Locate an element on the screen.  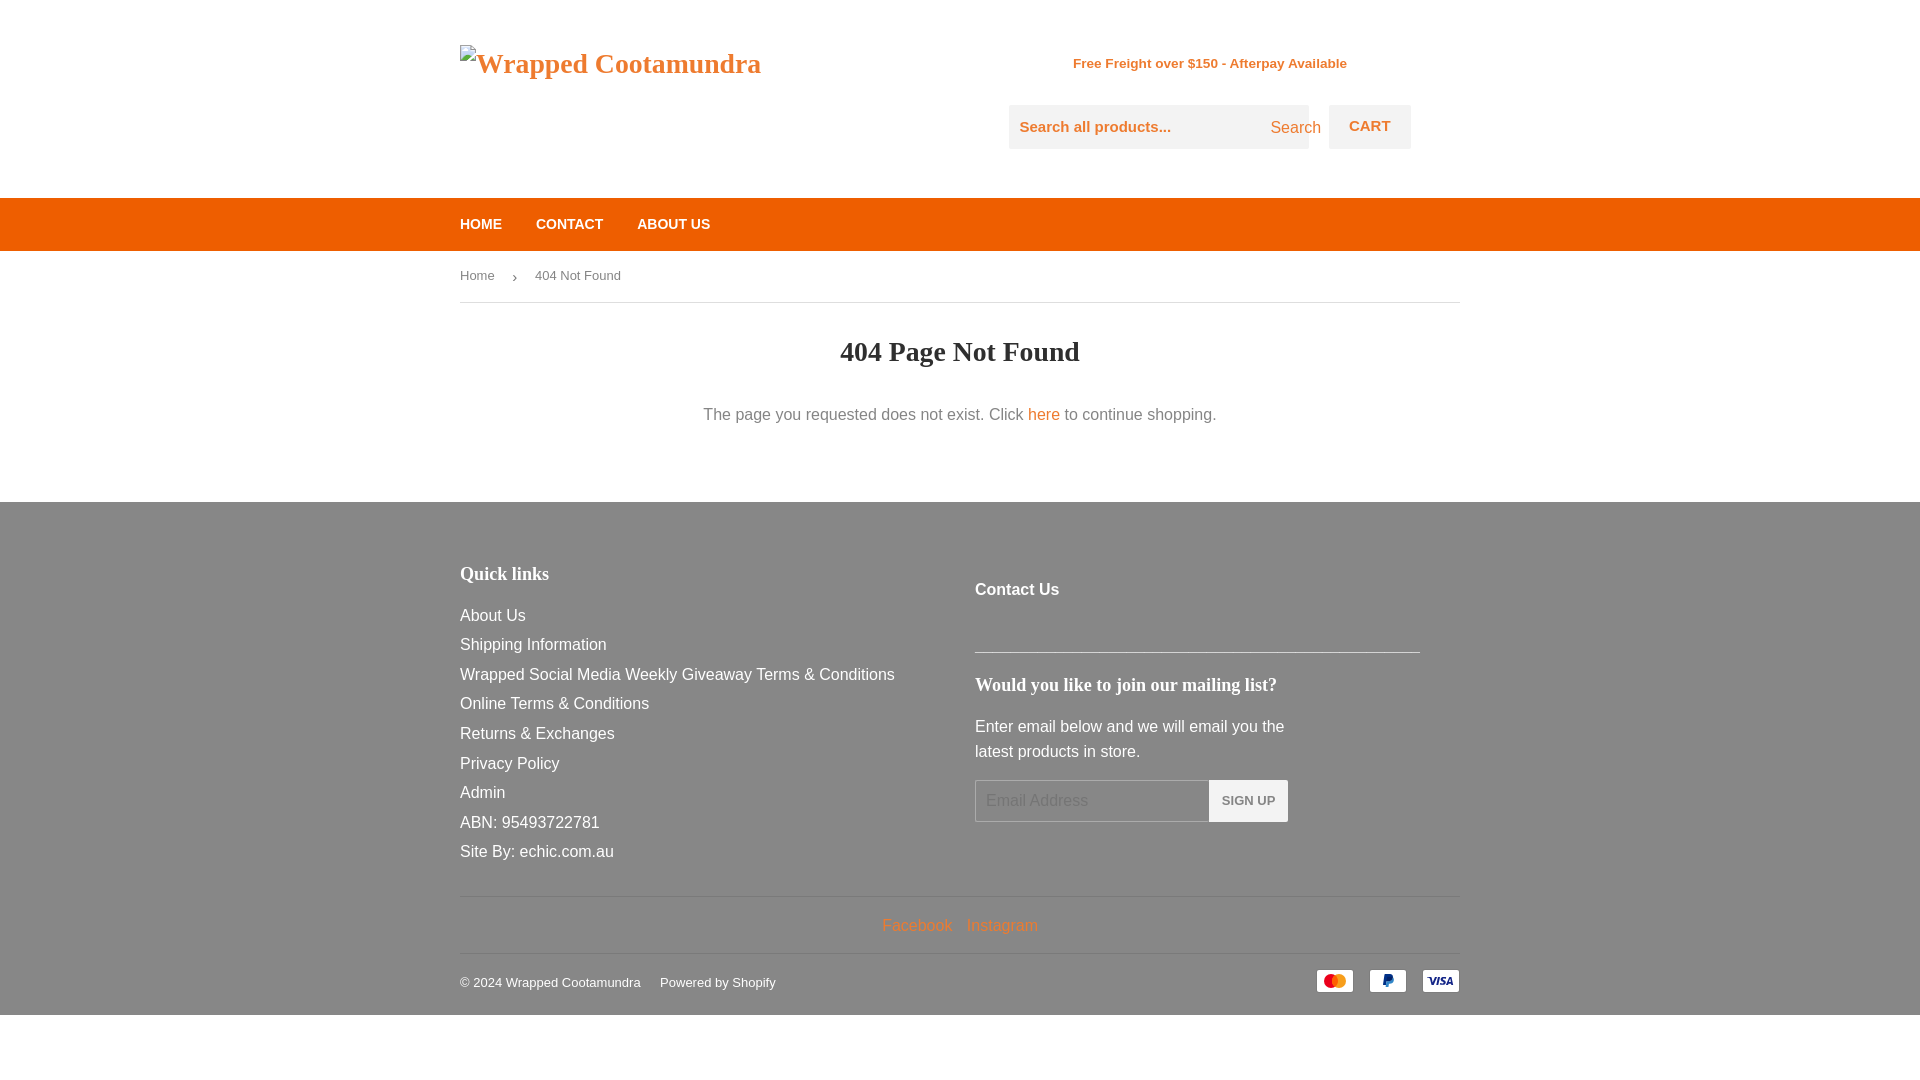
Wrapped Cootamundra on Facebook is located at coordinates (916, 925).